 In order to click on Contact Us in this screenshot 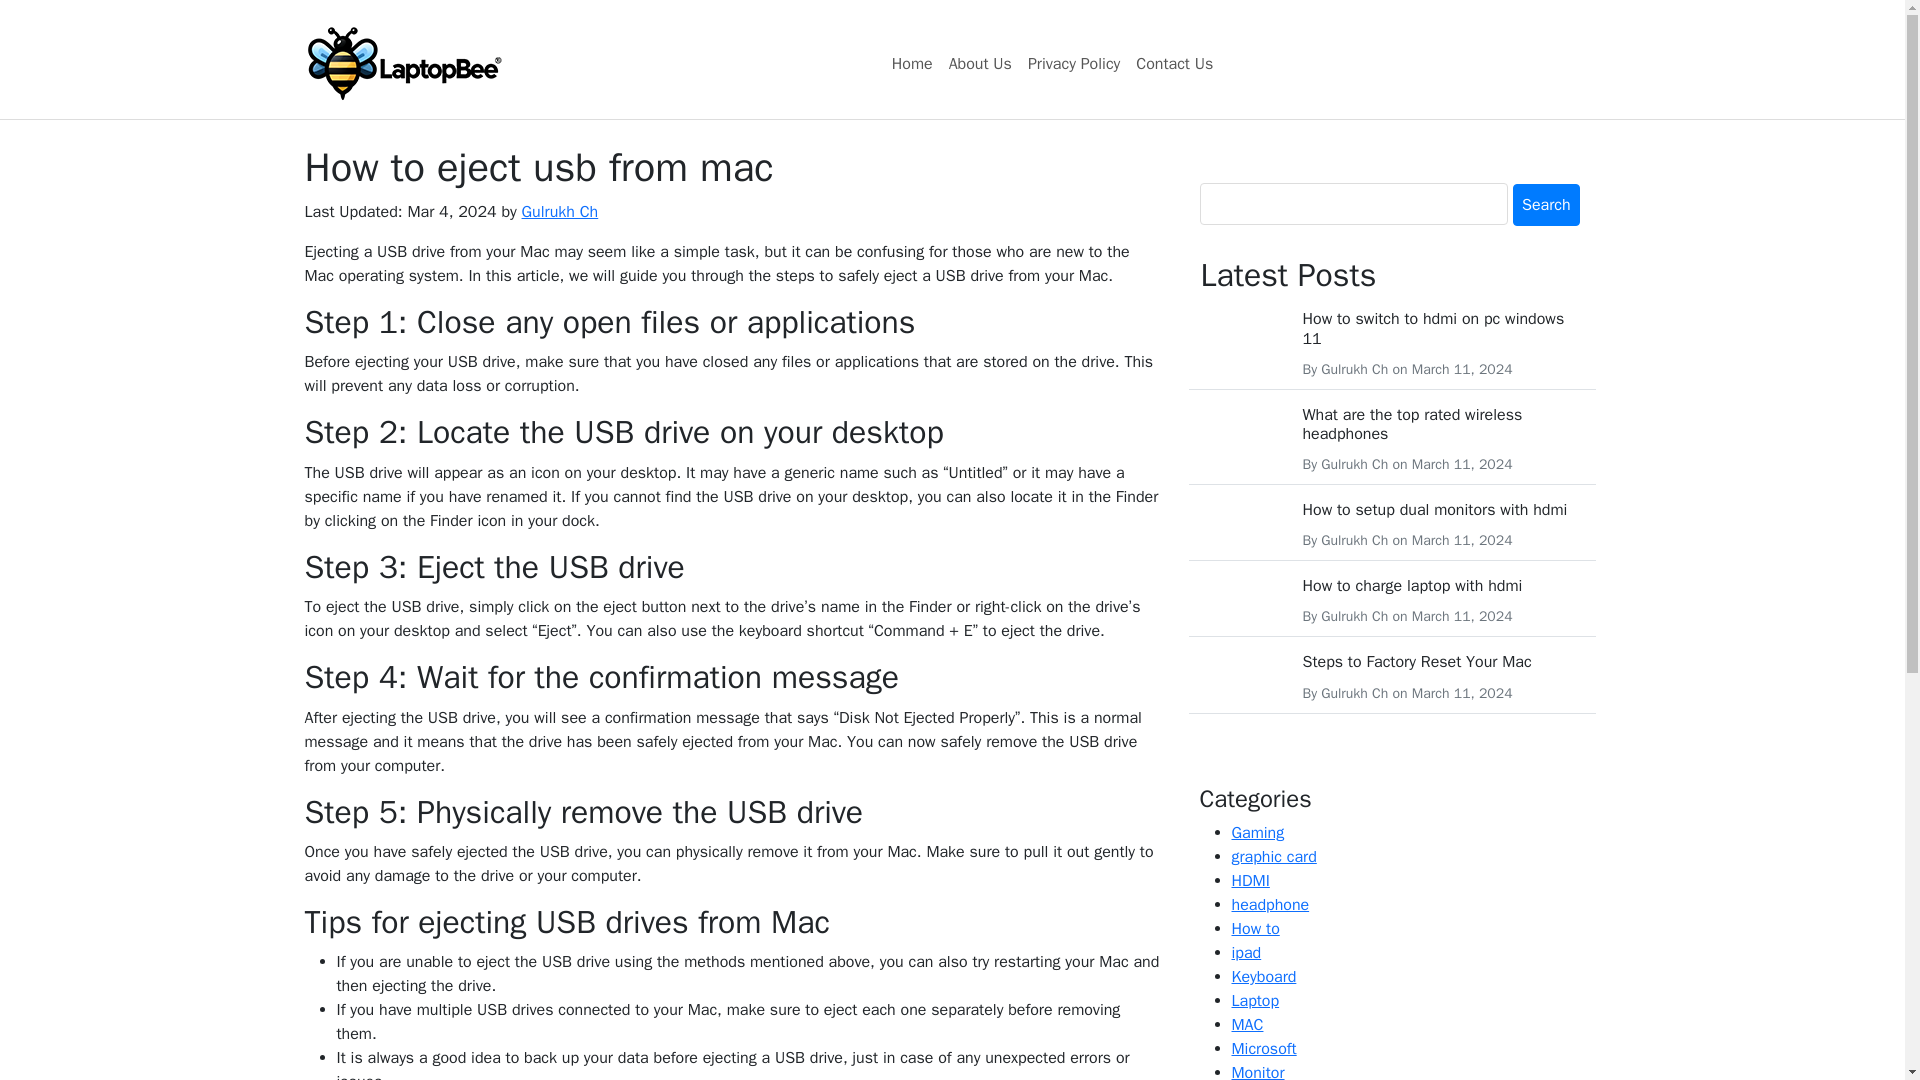, I will do `click(1174, 64)`.